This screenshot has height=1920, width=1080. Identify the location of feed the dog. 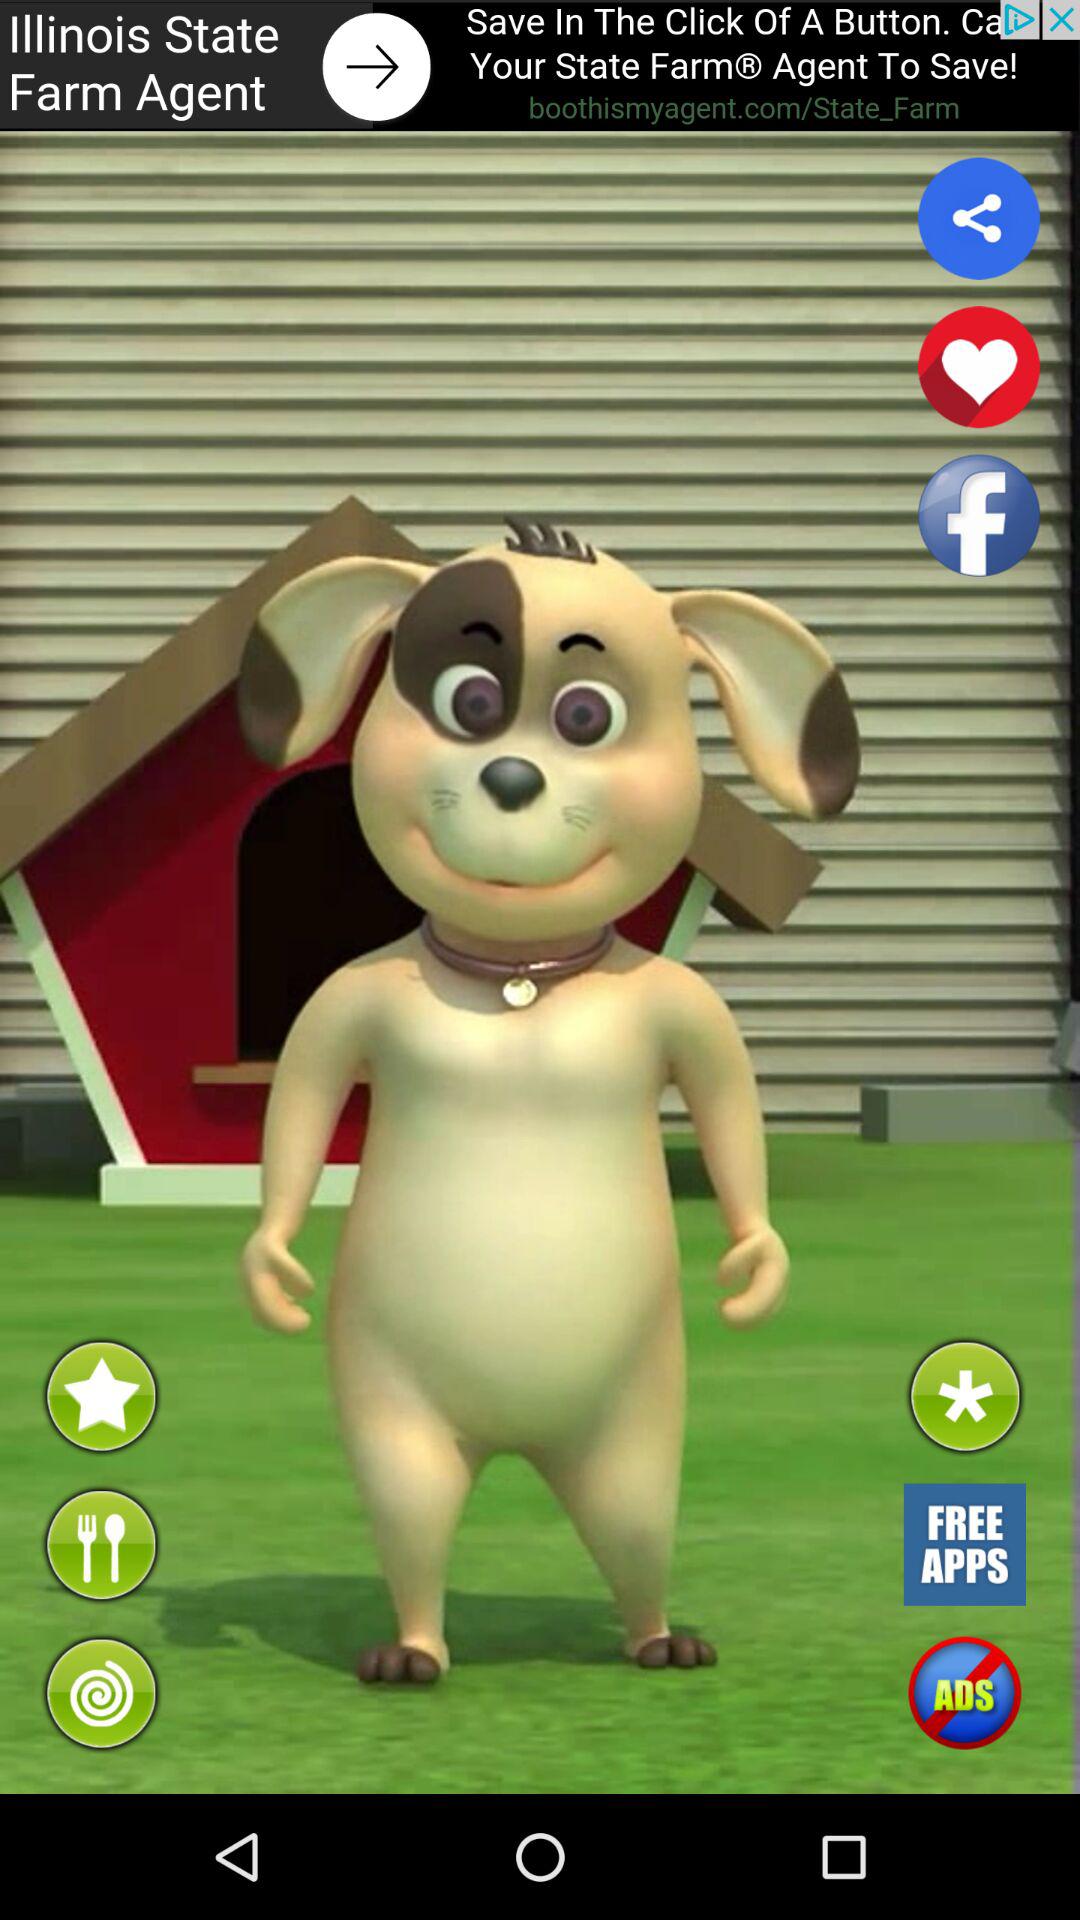
(100, 1544).